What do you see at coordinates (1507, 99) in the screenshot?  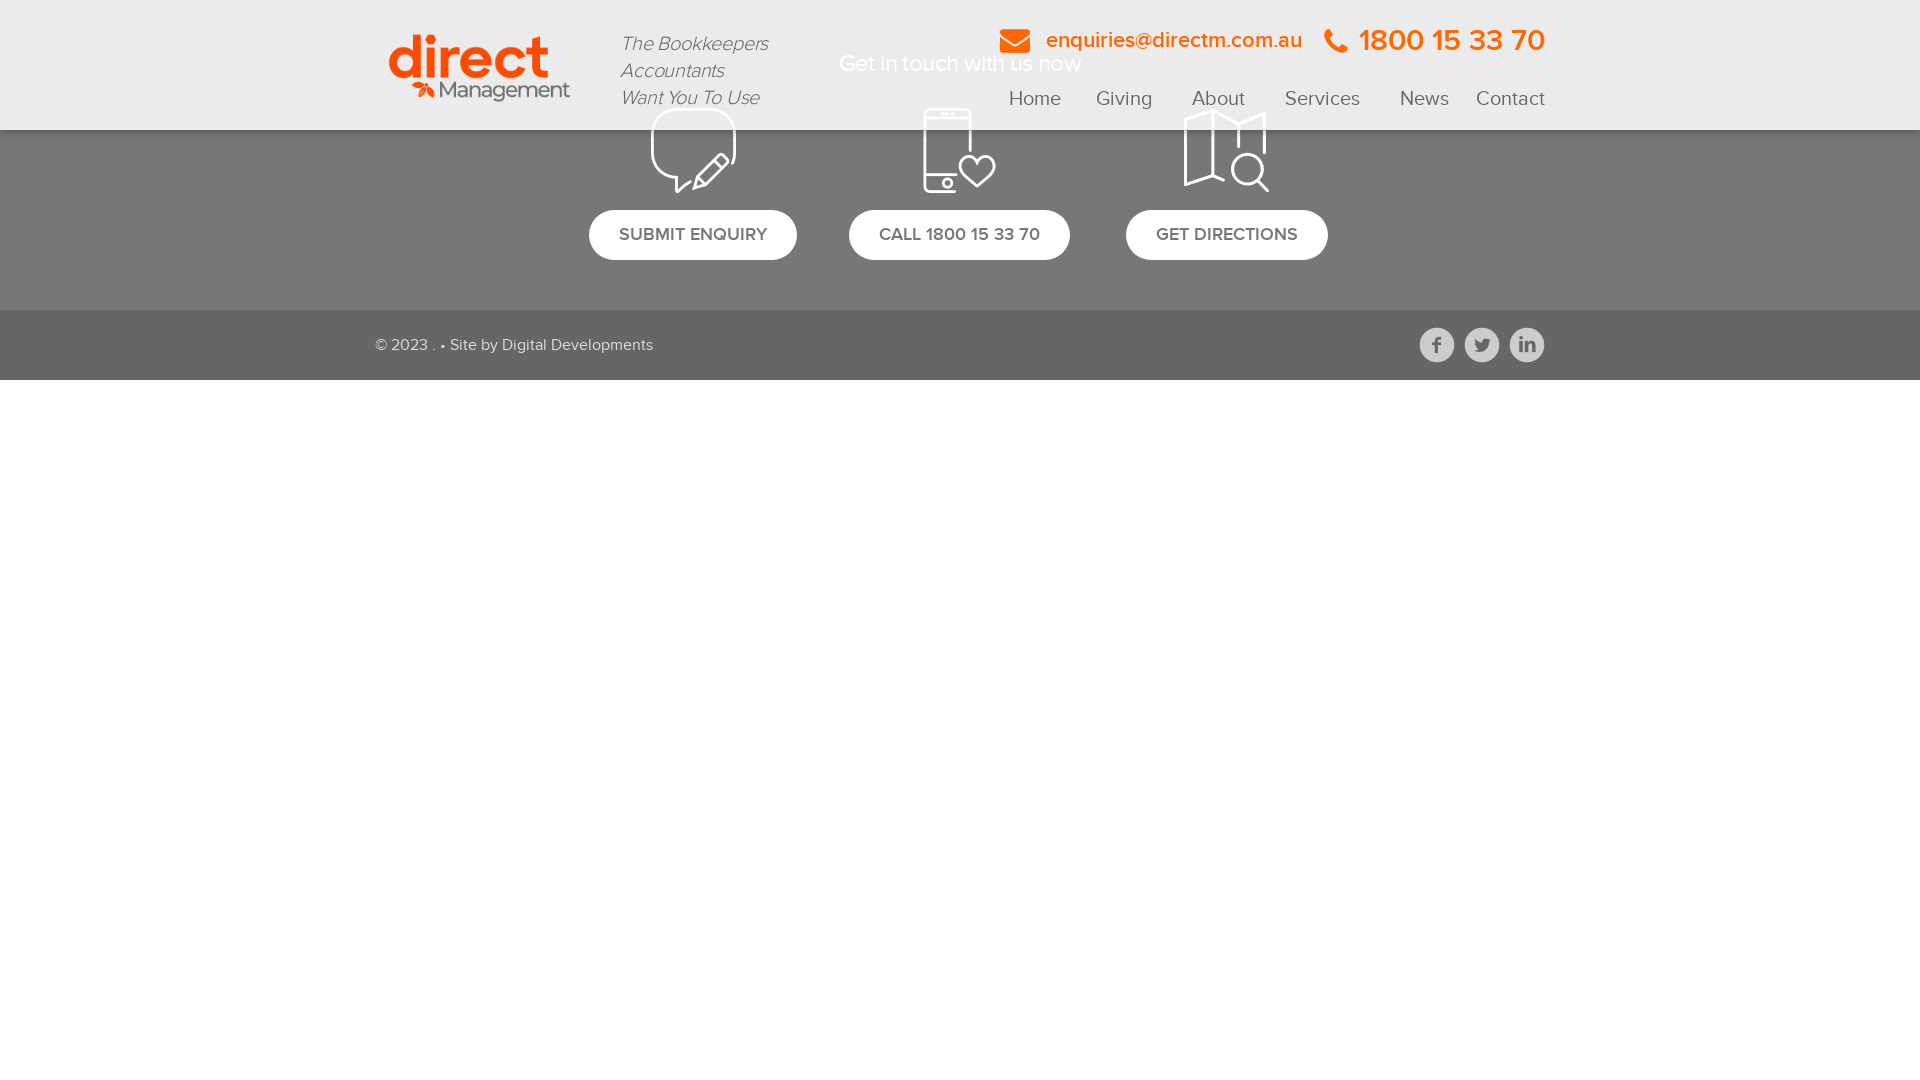 I see `Contact` at bounding box center [1507, 99].